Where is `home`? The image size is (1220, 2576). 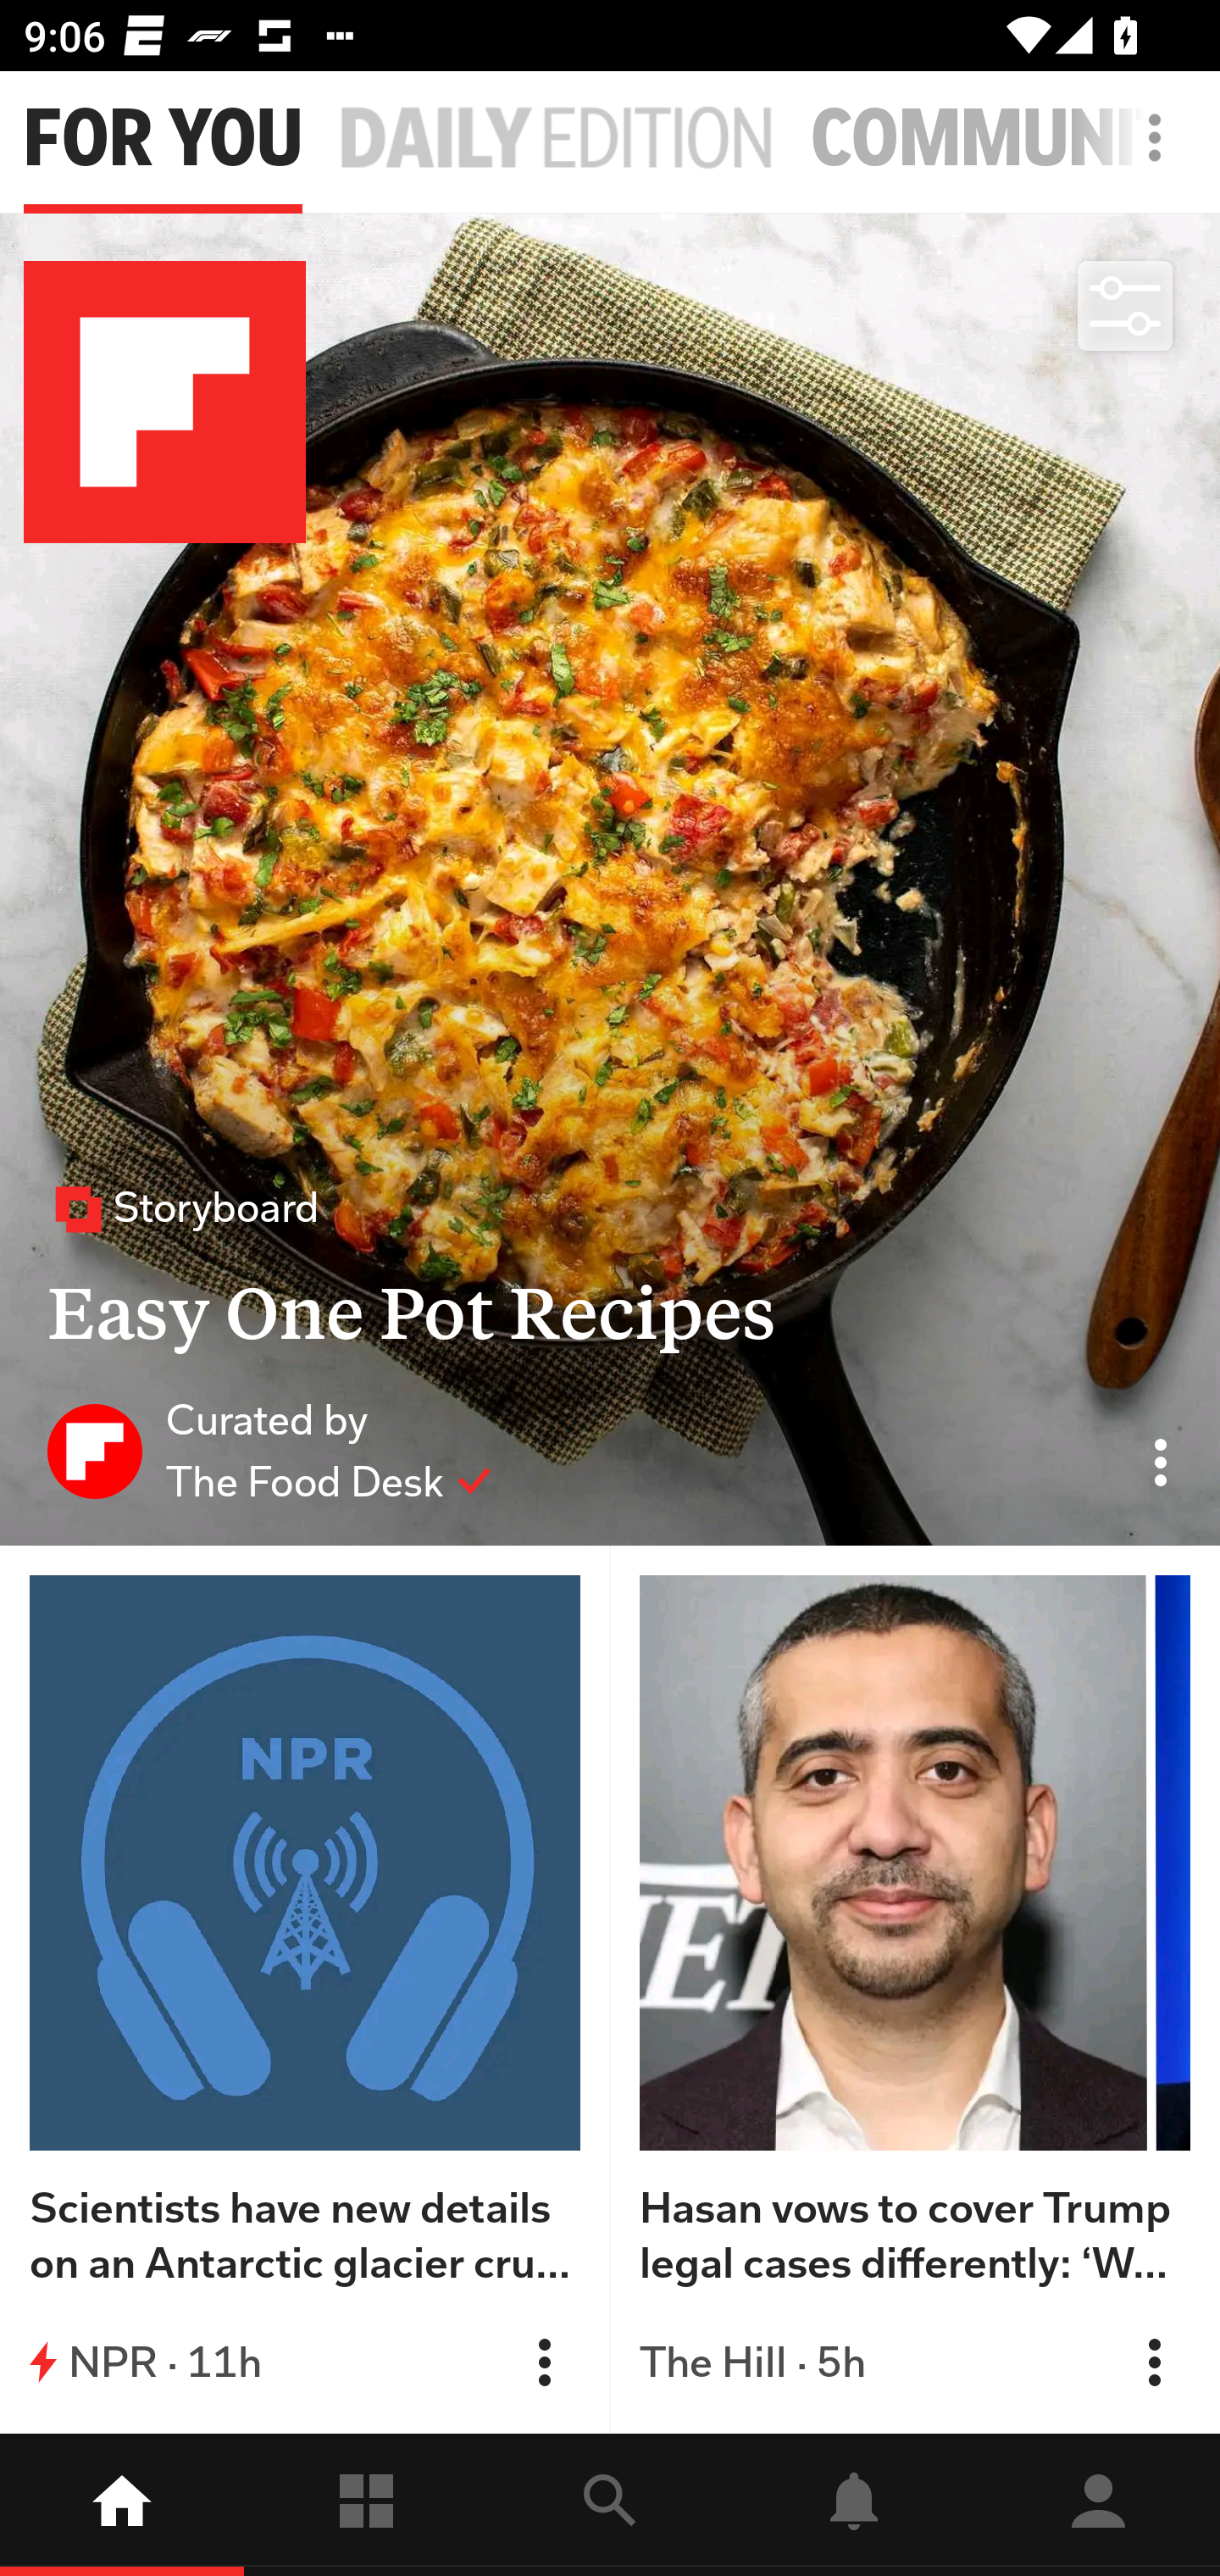
home is located at coordinates (122, 2505).